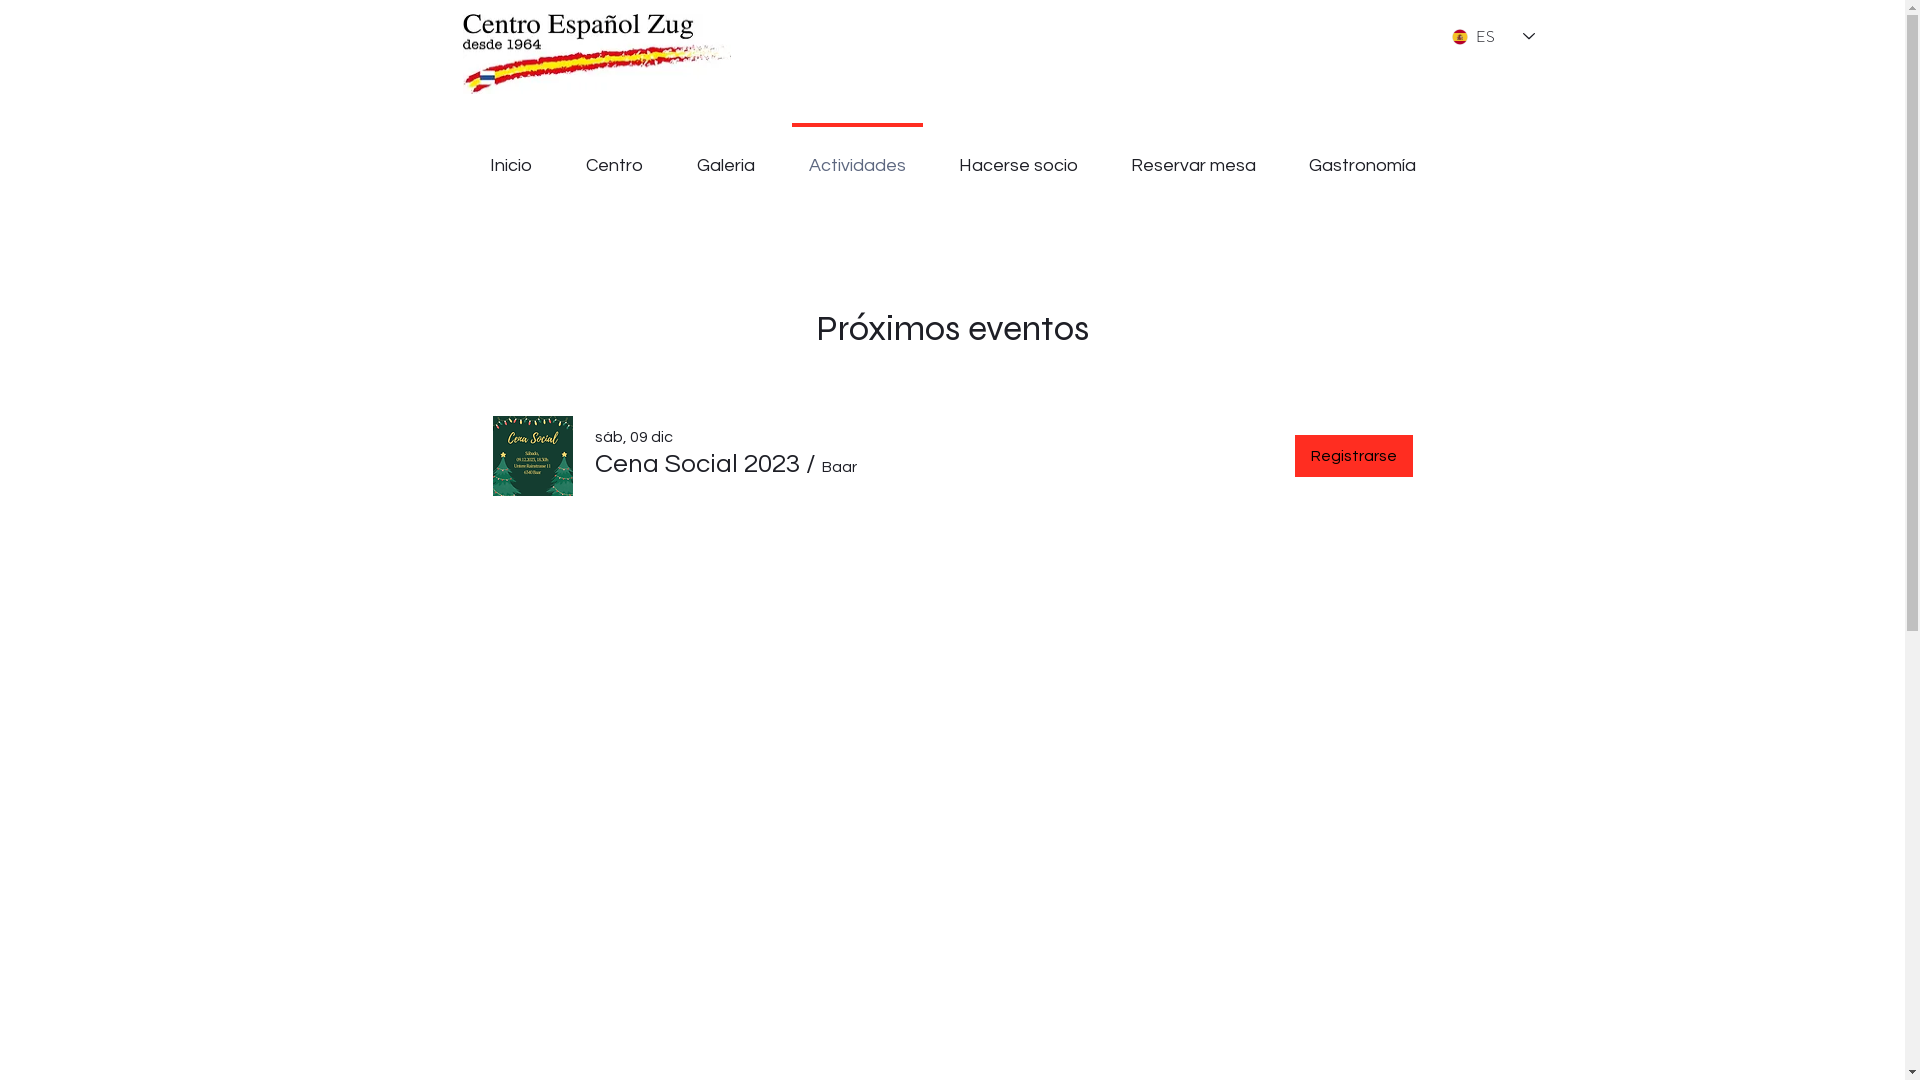  I want to click on Hacerse socio, so click(1018, 156).